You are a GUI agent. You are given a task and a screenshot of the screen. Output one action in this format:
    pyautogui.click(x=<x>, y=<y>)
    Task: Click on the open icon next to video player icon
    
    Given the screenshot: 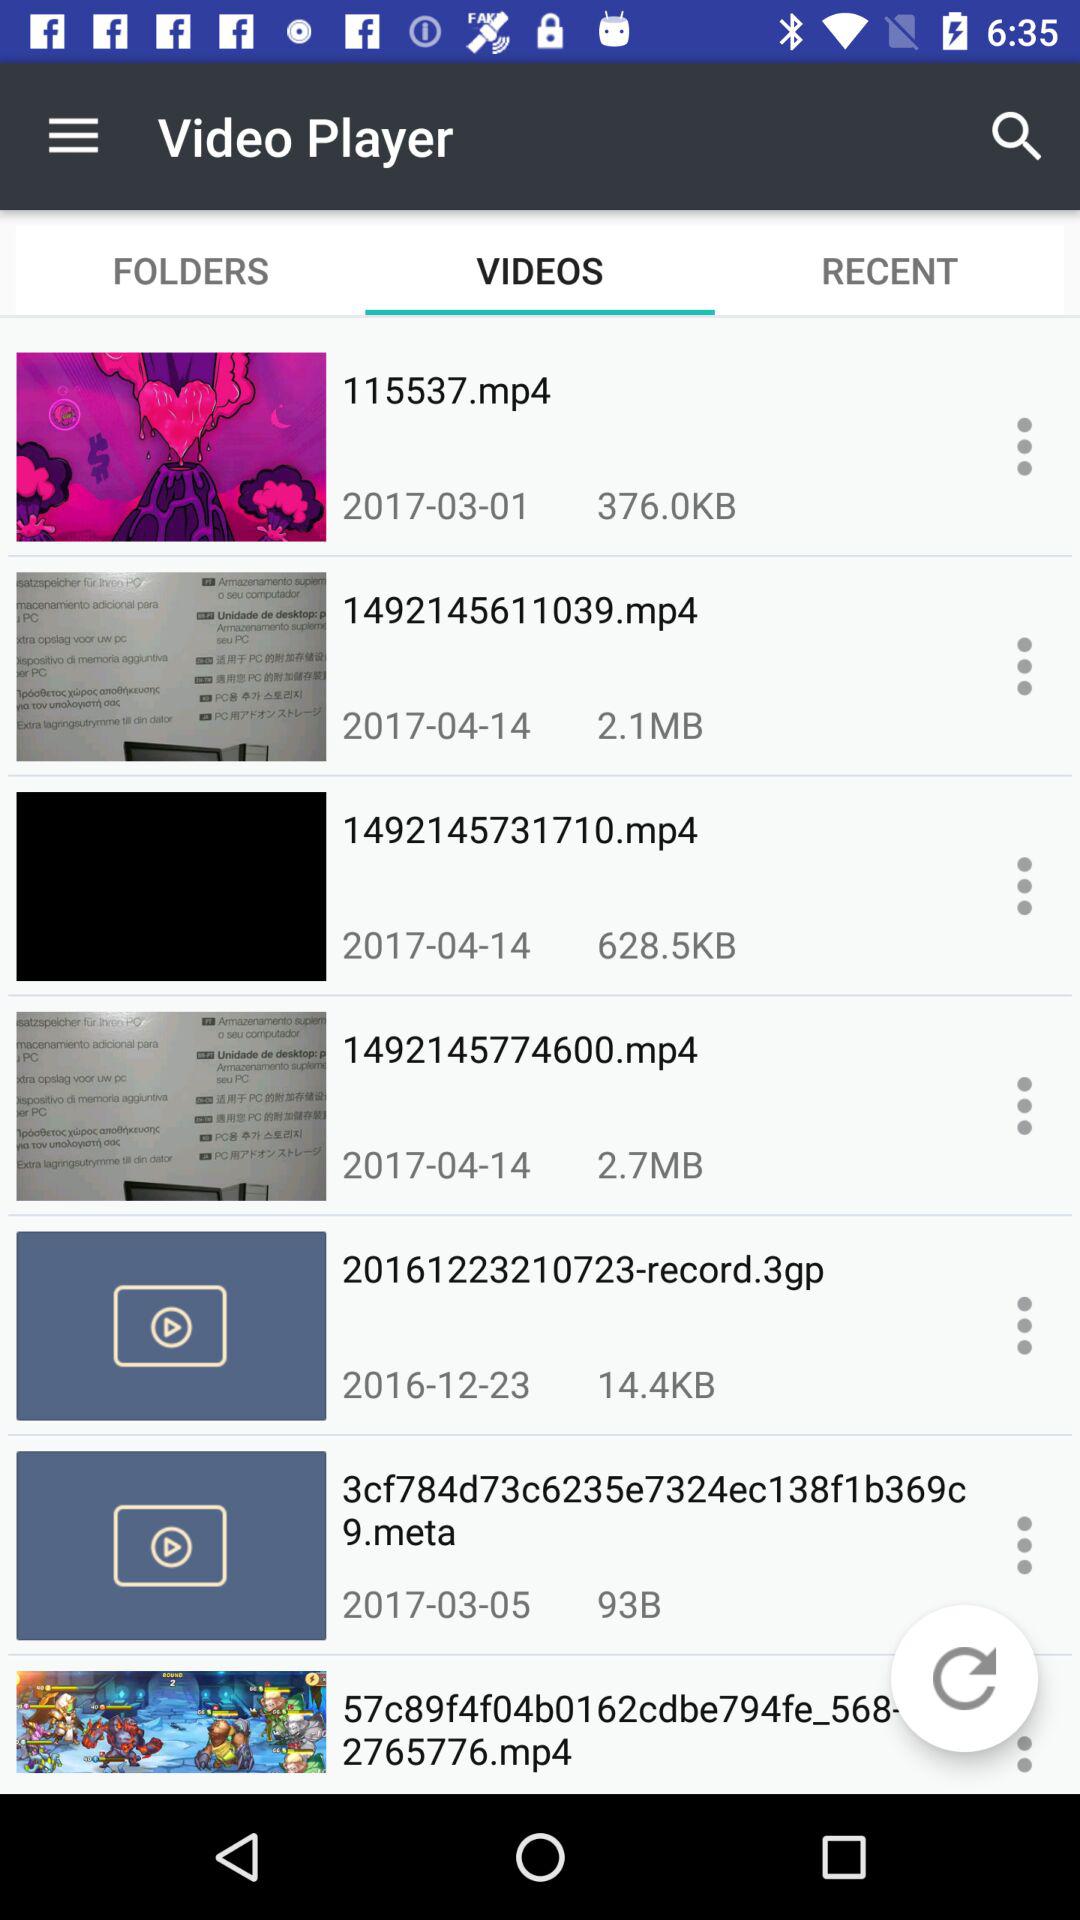 What is the action you would take?
    pyautogui.click(x=73, y=136)
    